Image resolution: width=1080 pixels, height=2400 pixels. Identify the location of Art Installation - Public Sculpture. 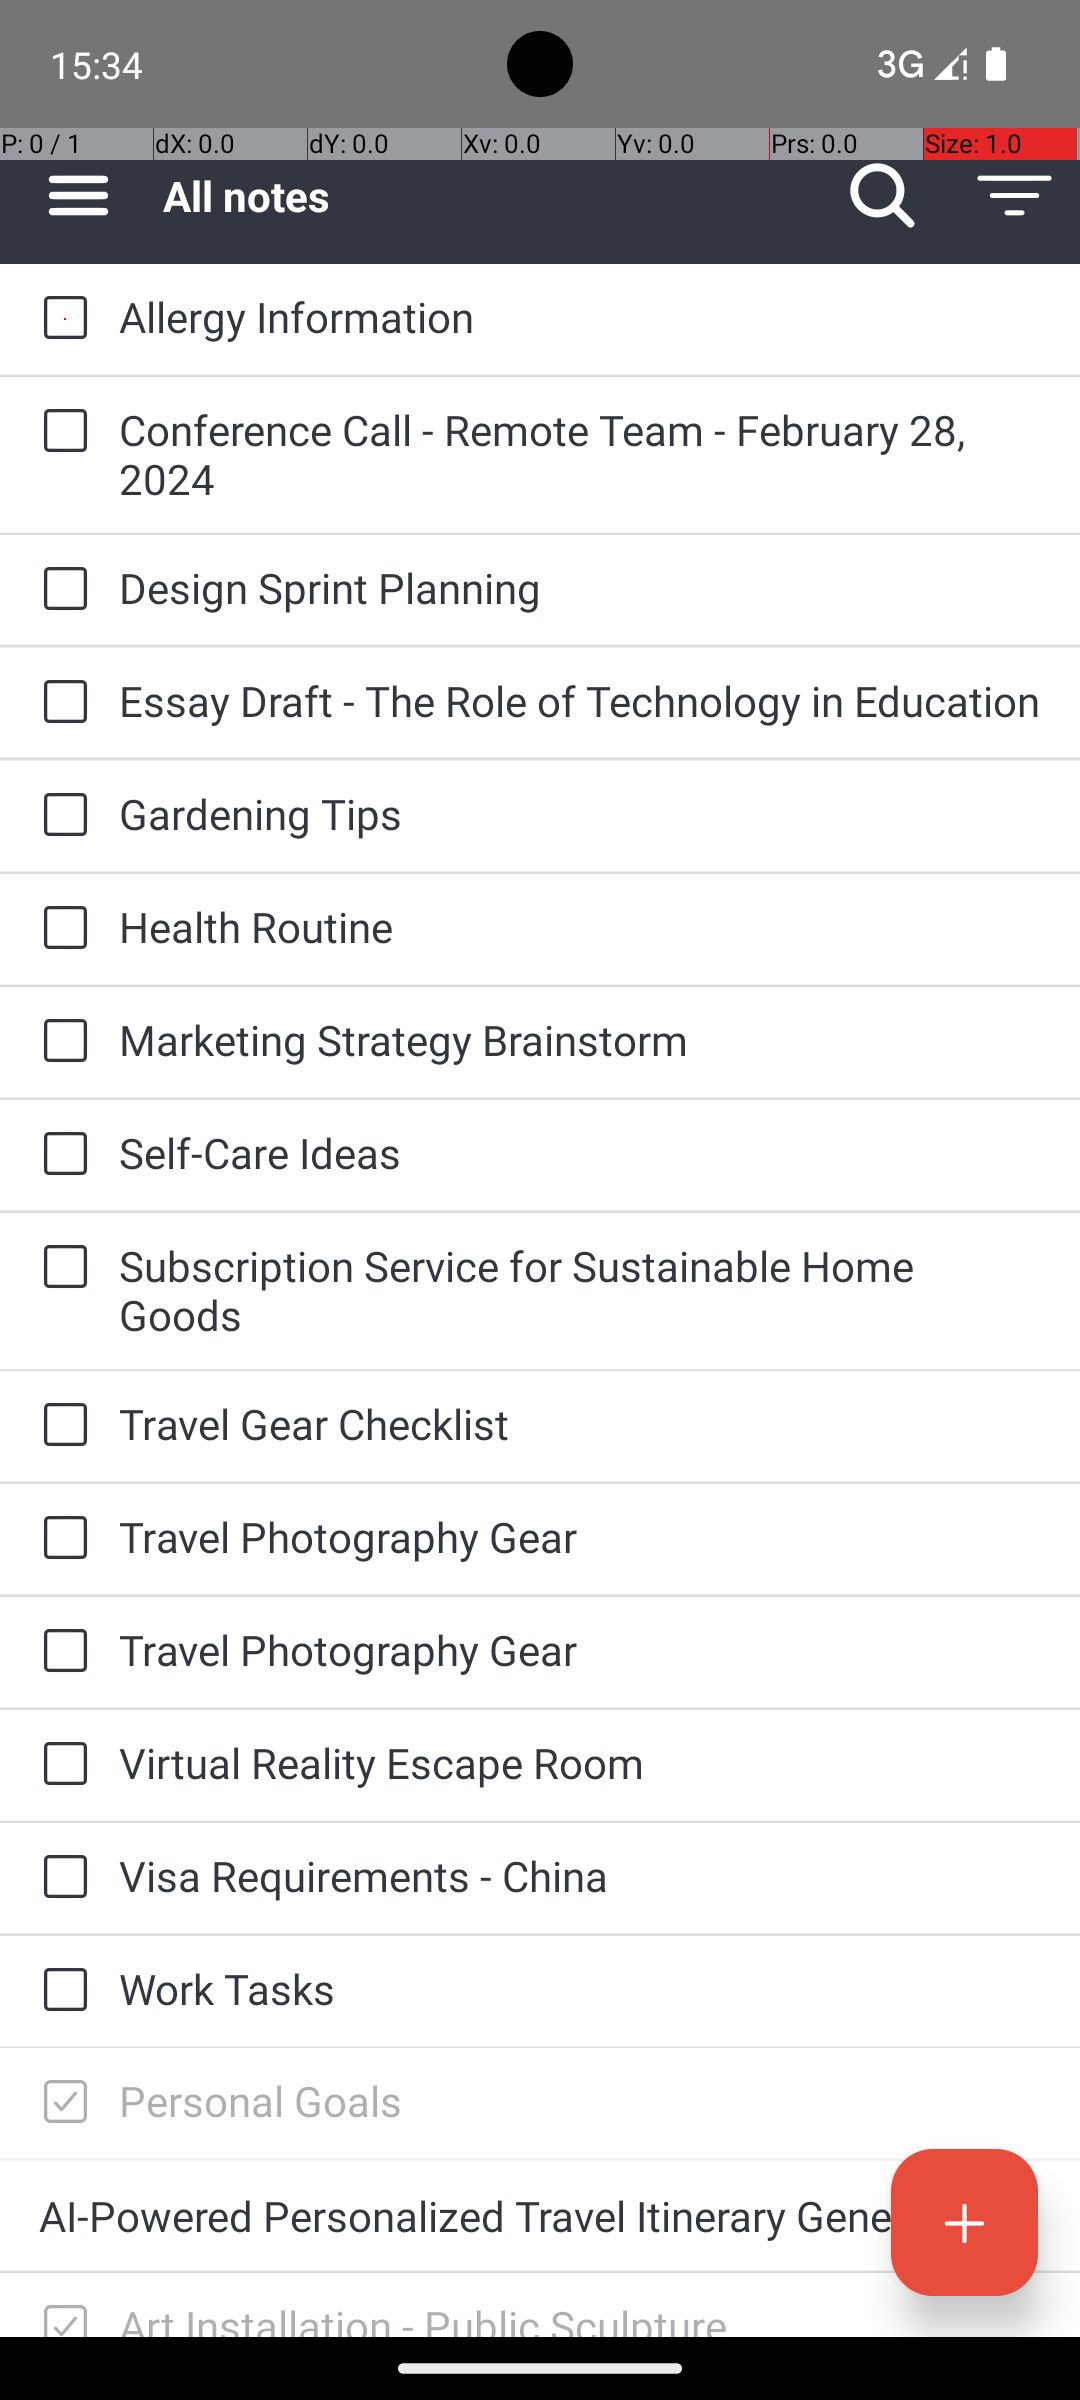
(580, 2317).